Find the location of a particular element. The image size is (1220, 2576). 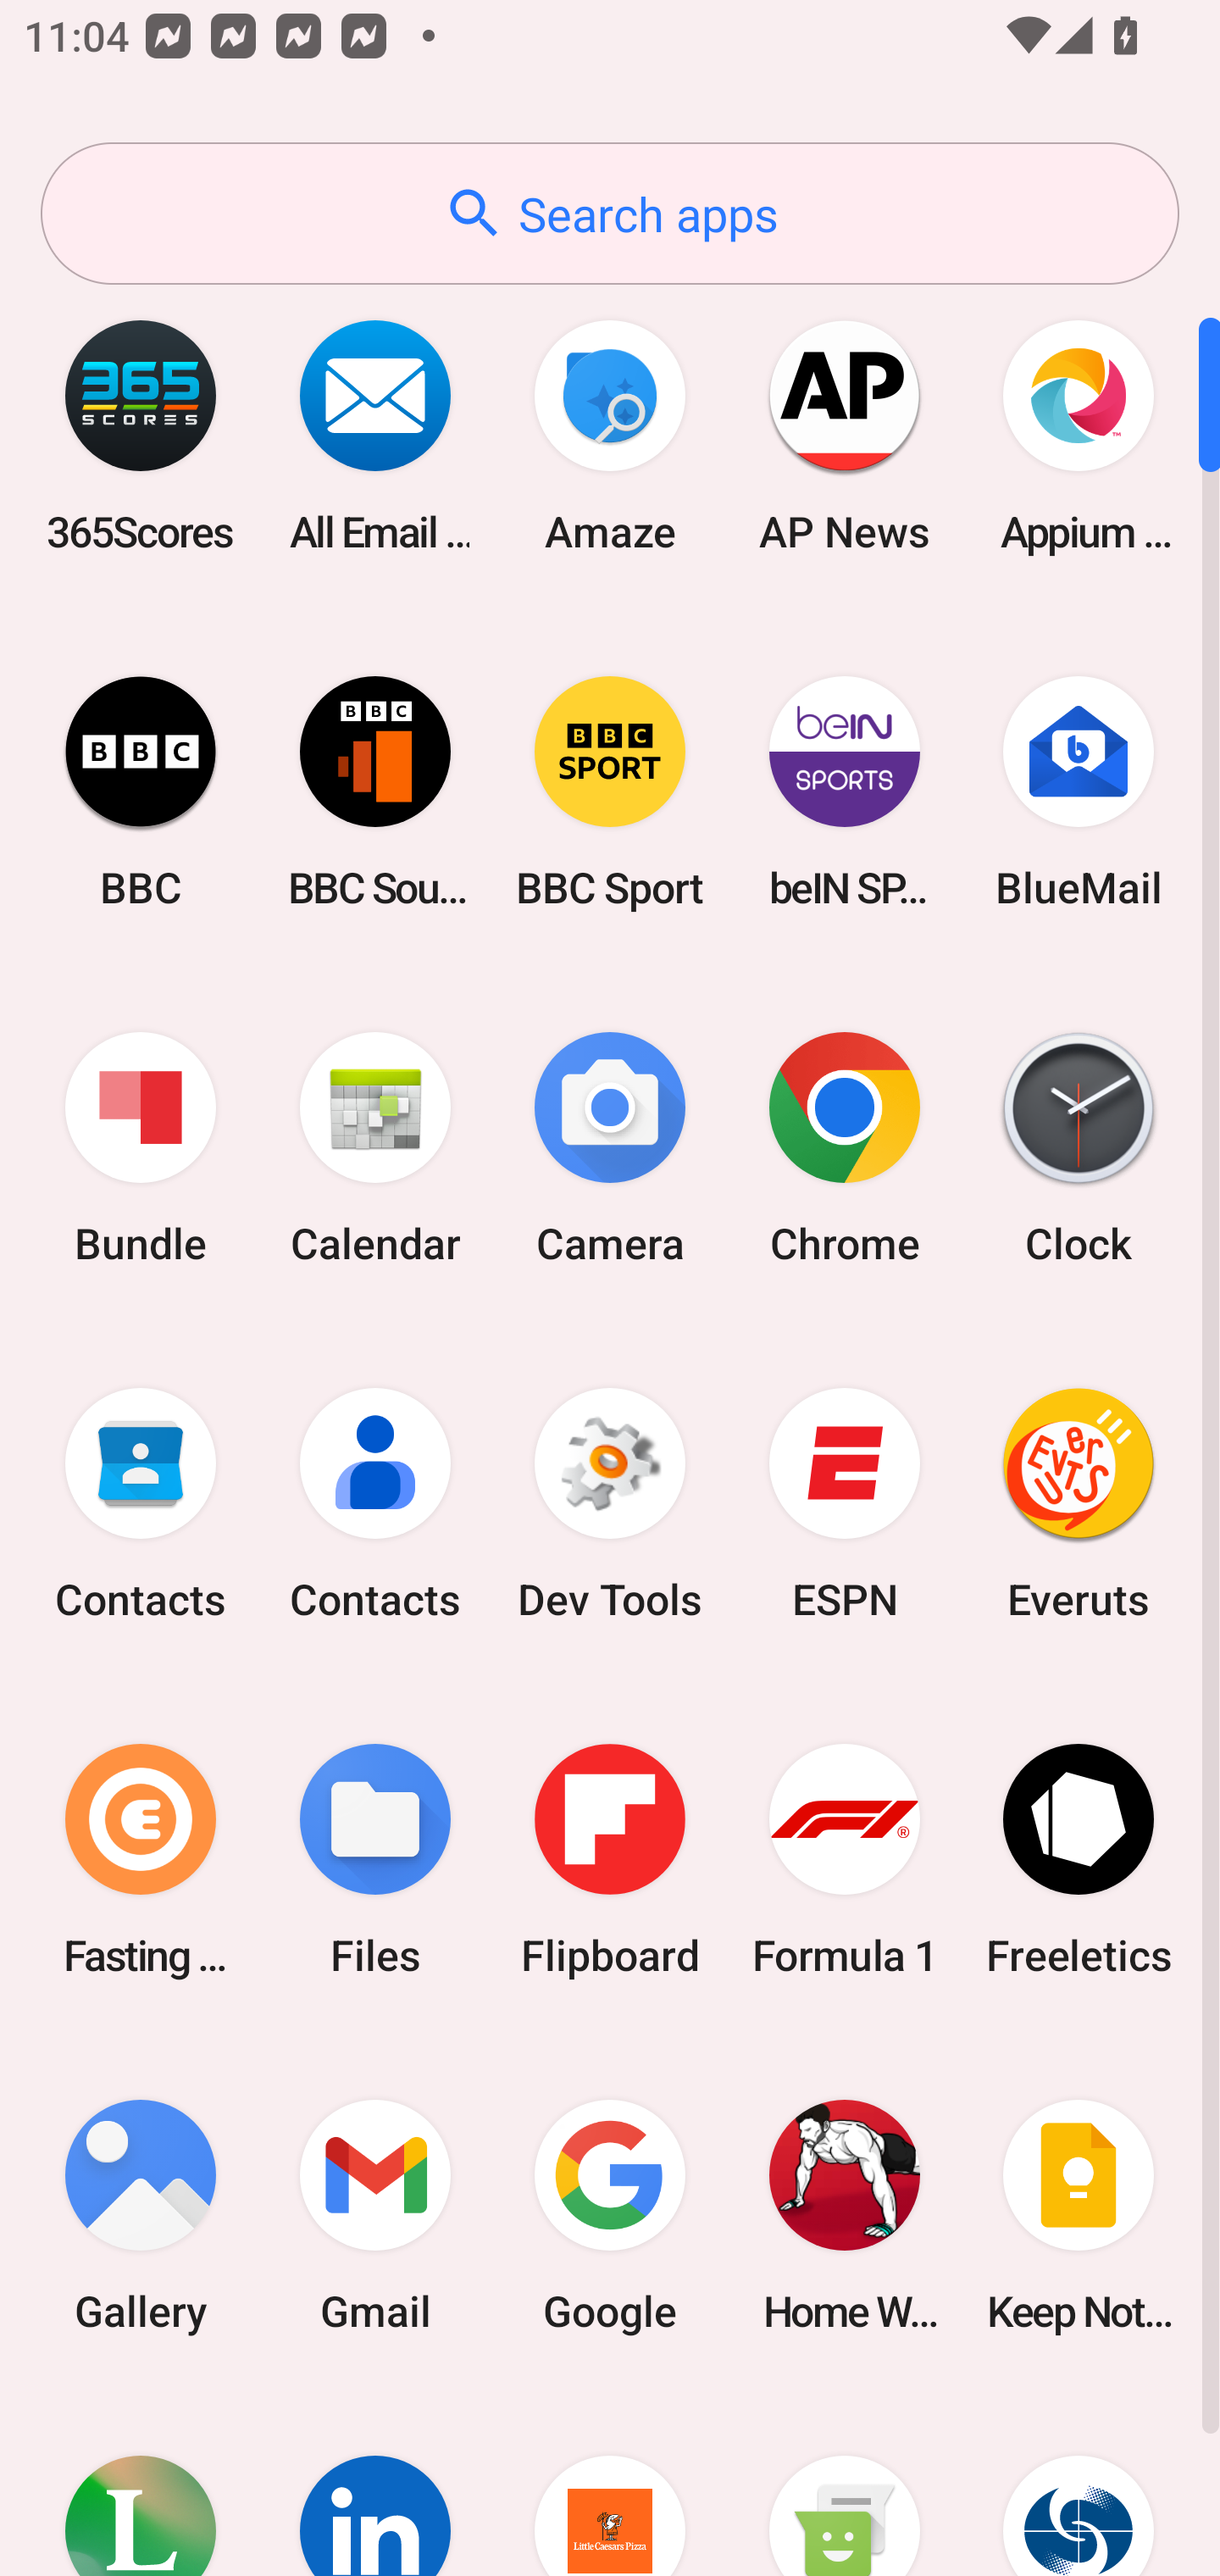

Gmail is located at coordinates (375, 2215).